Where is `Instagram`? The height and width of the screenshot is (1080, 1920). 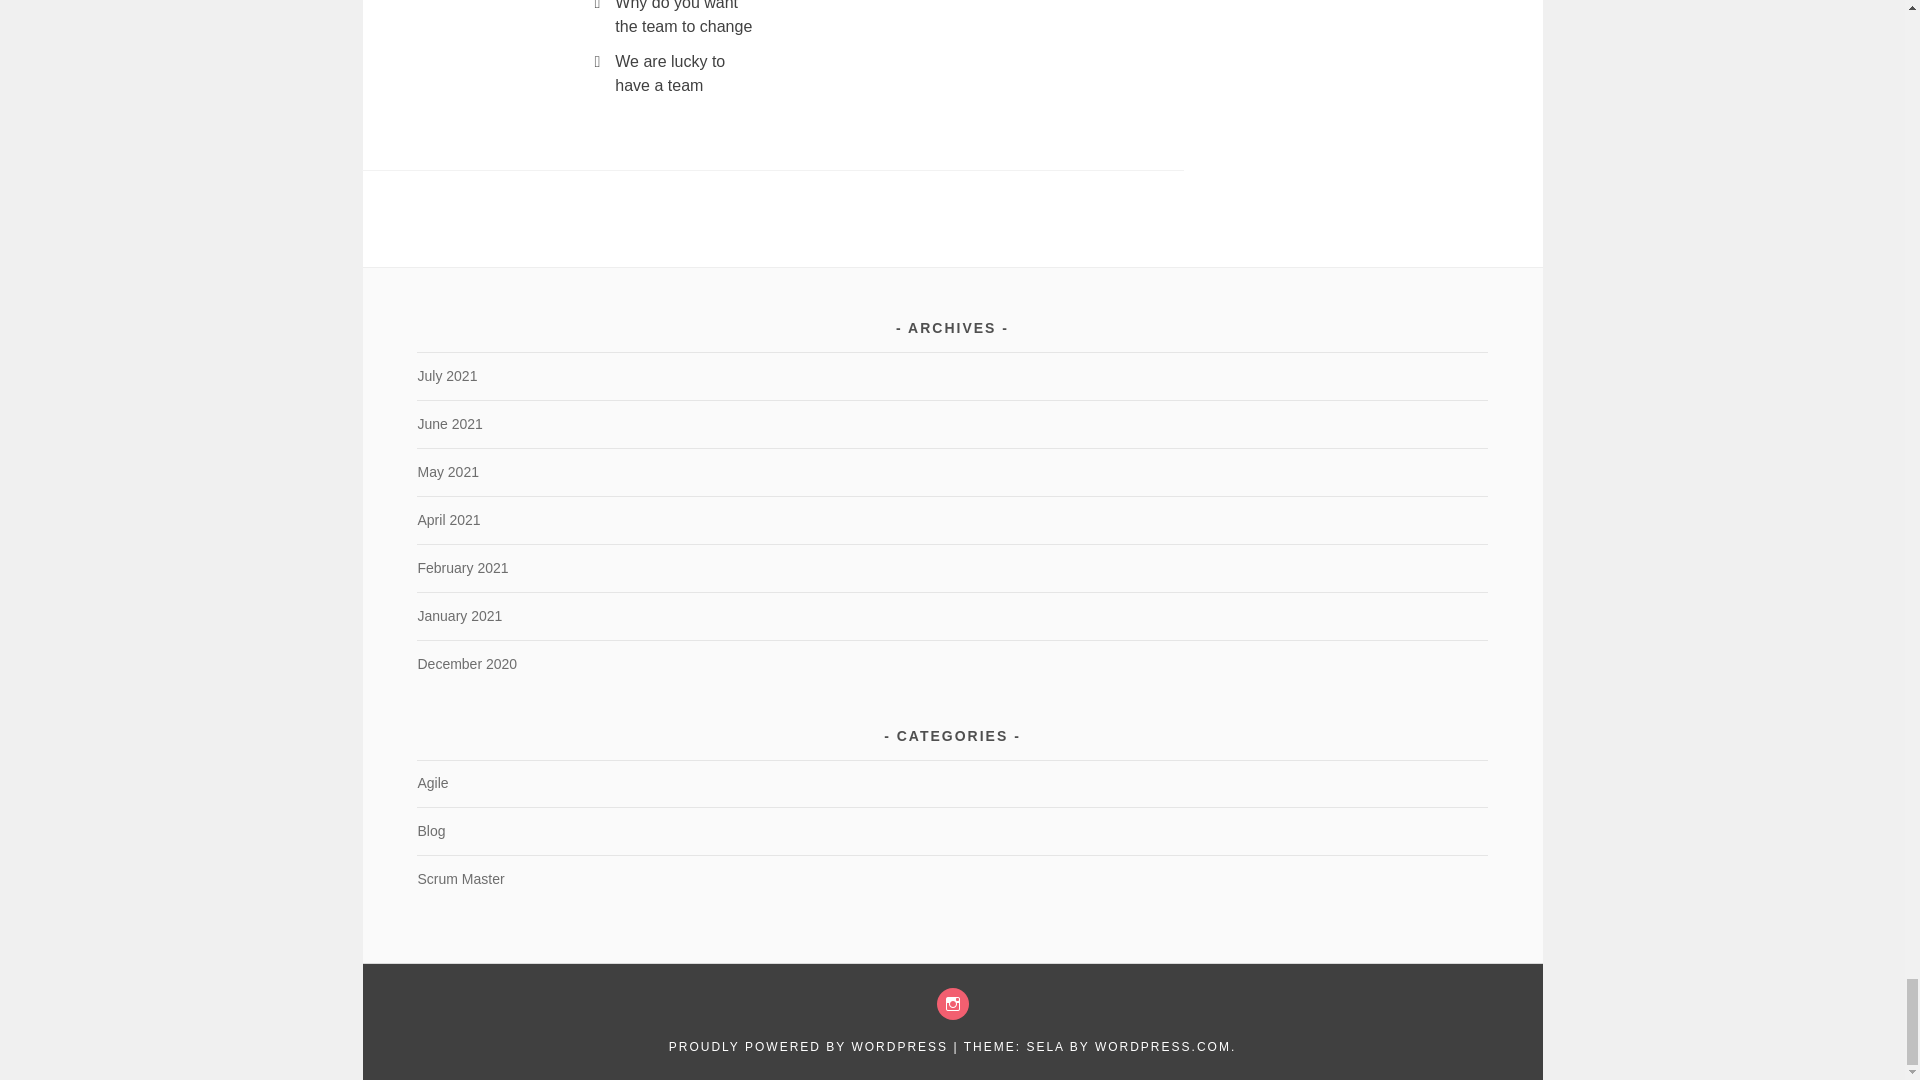
Instagram is located at coordinates (952, 1004).